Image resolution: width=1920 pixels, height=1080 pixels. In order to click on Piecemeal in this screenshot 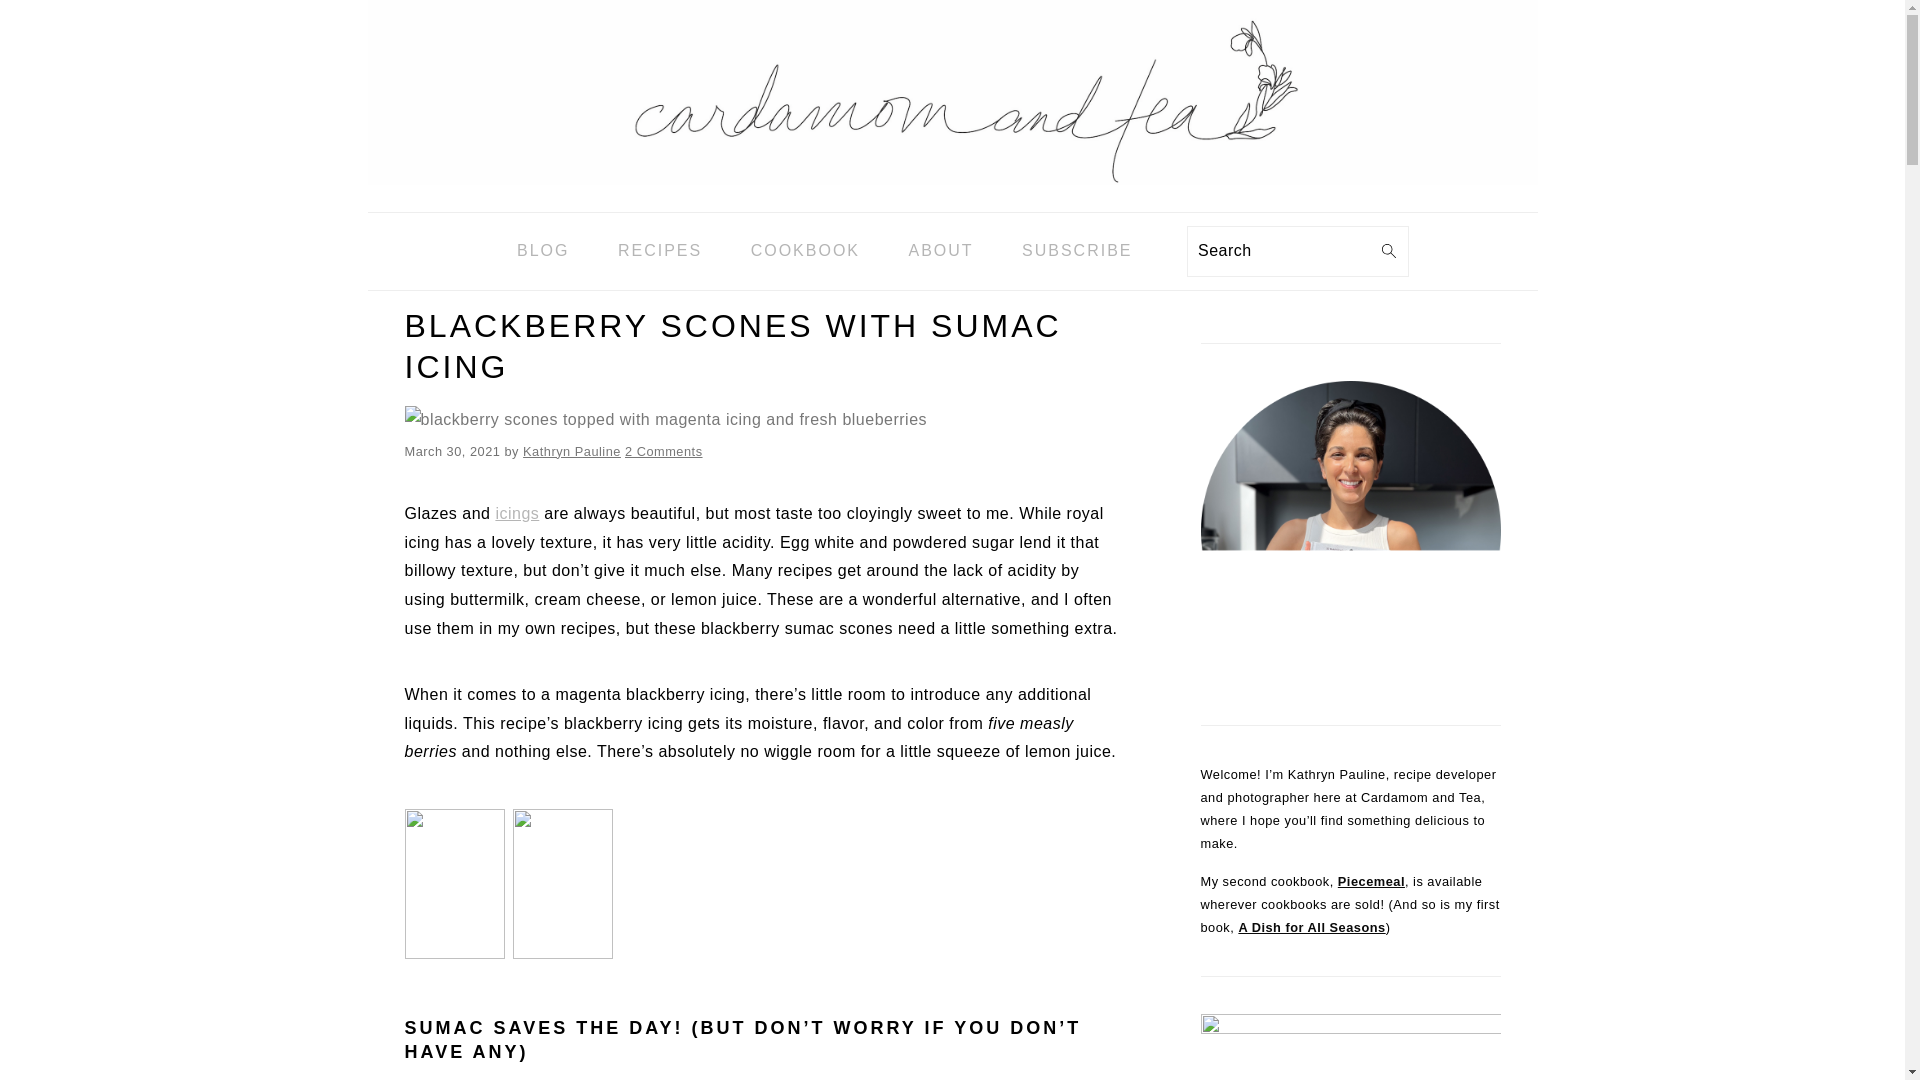, I will do `click(1372, 880)`.